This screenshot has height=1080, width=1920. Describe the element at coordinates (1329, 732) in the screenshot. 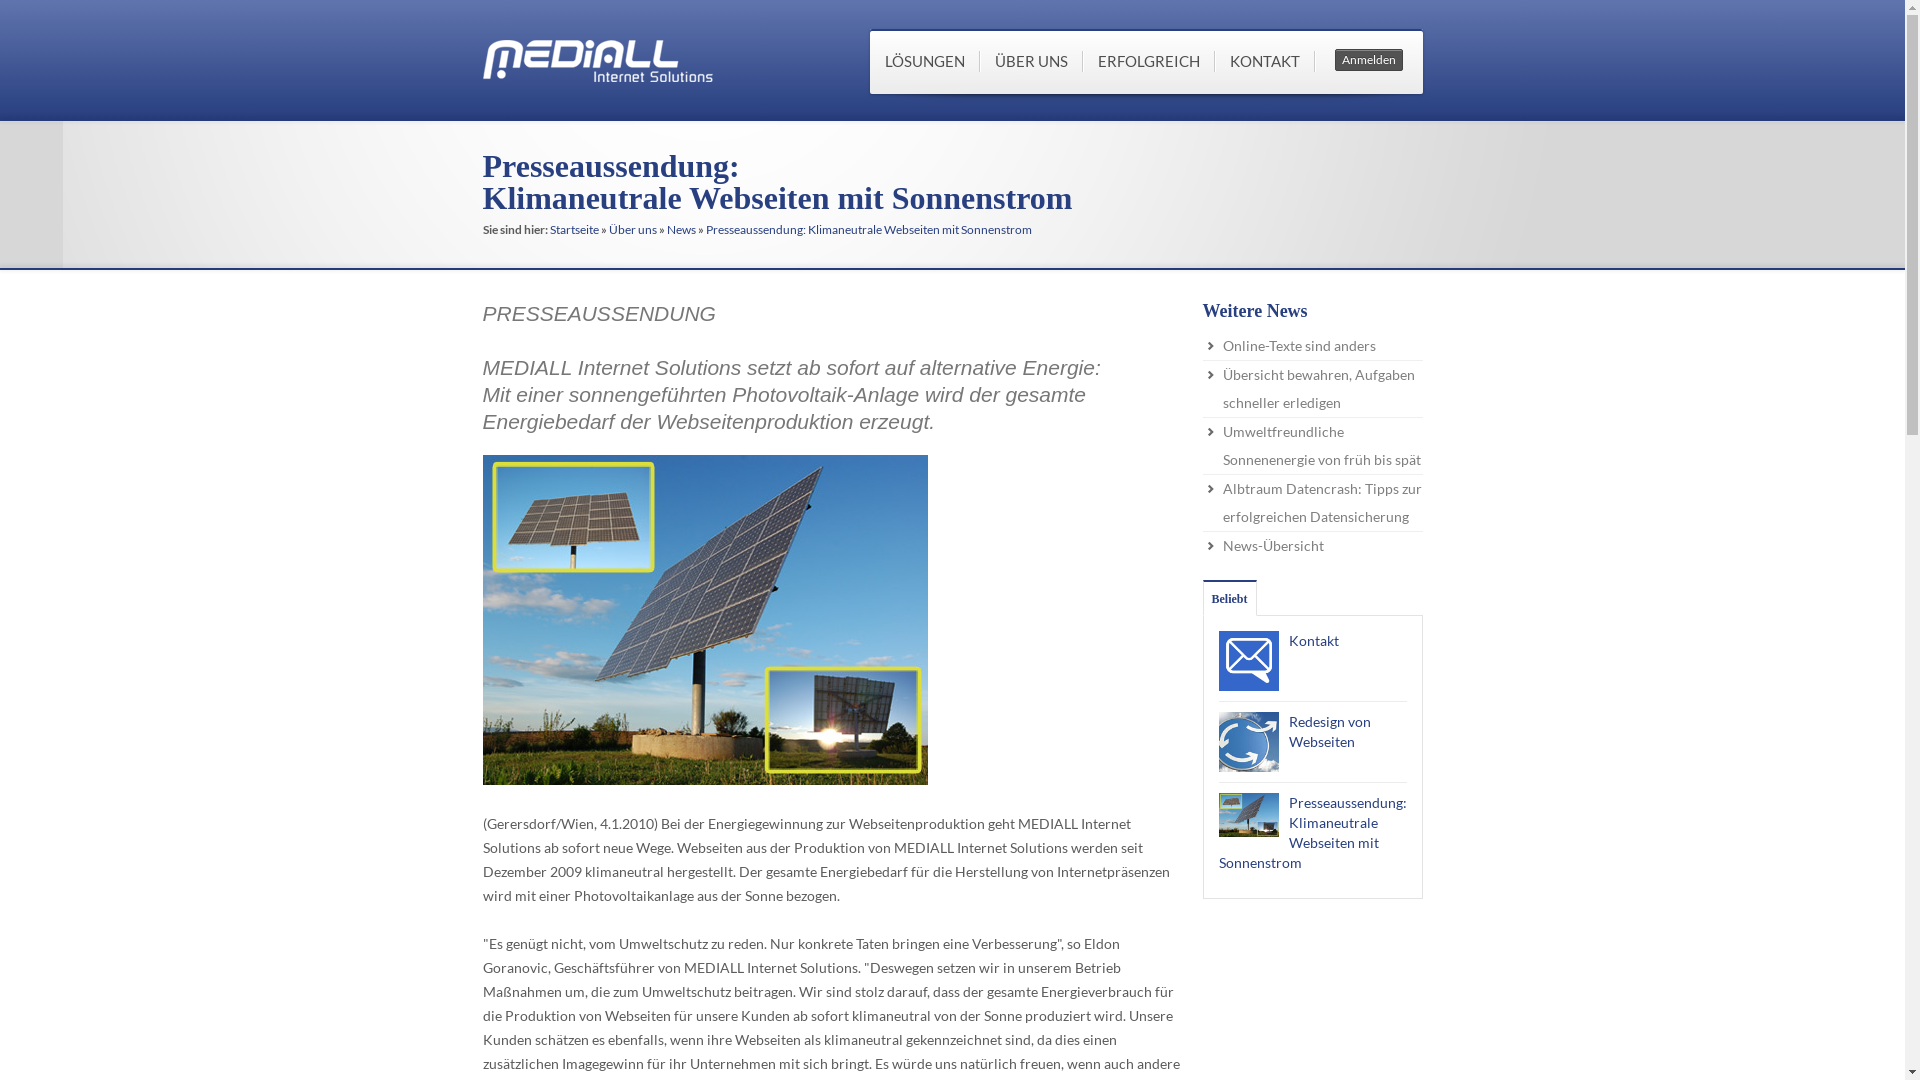

I see `Redesign von Webseiten` at that location.